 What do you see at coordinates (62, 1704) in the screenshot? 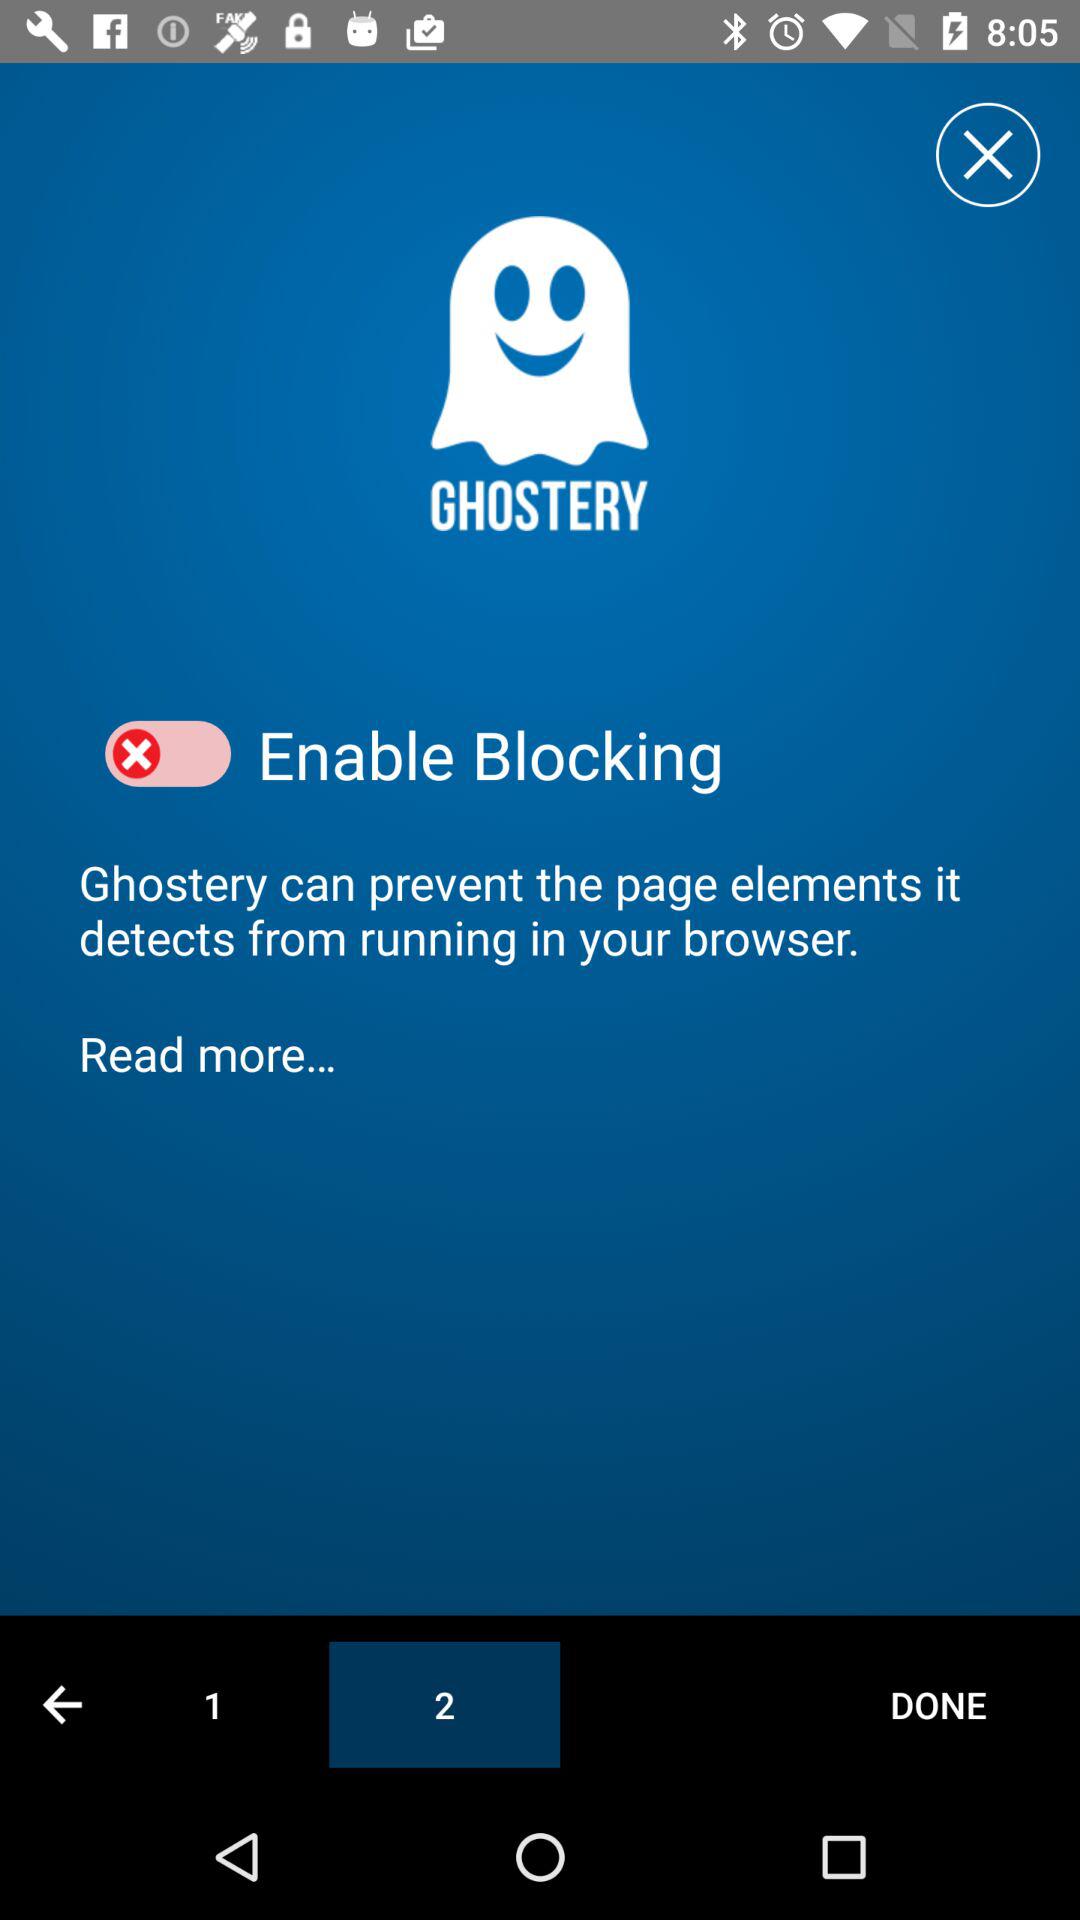
I see `open item to the left of 1 item` at bounding box center [62, 1704].